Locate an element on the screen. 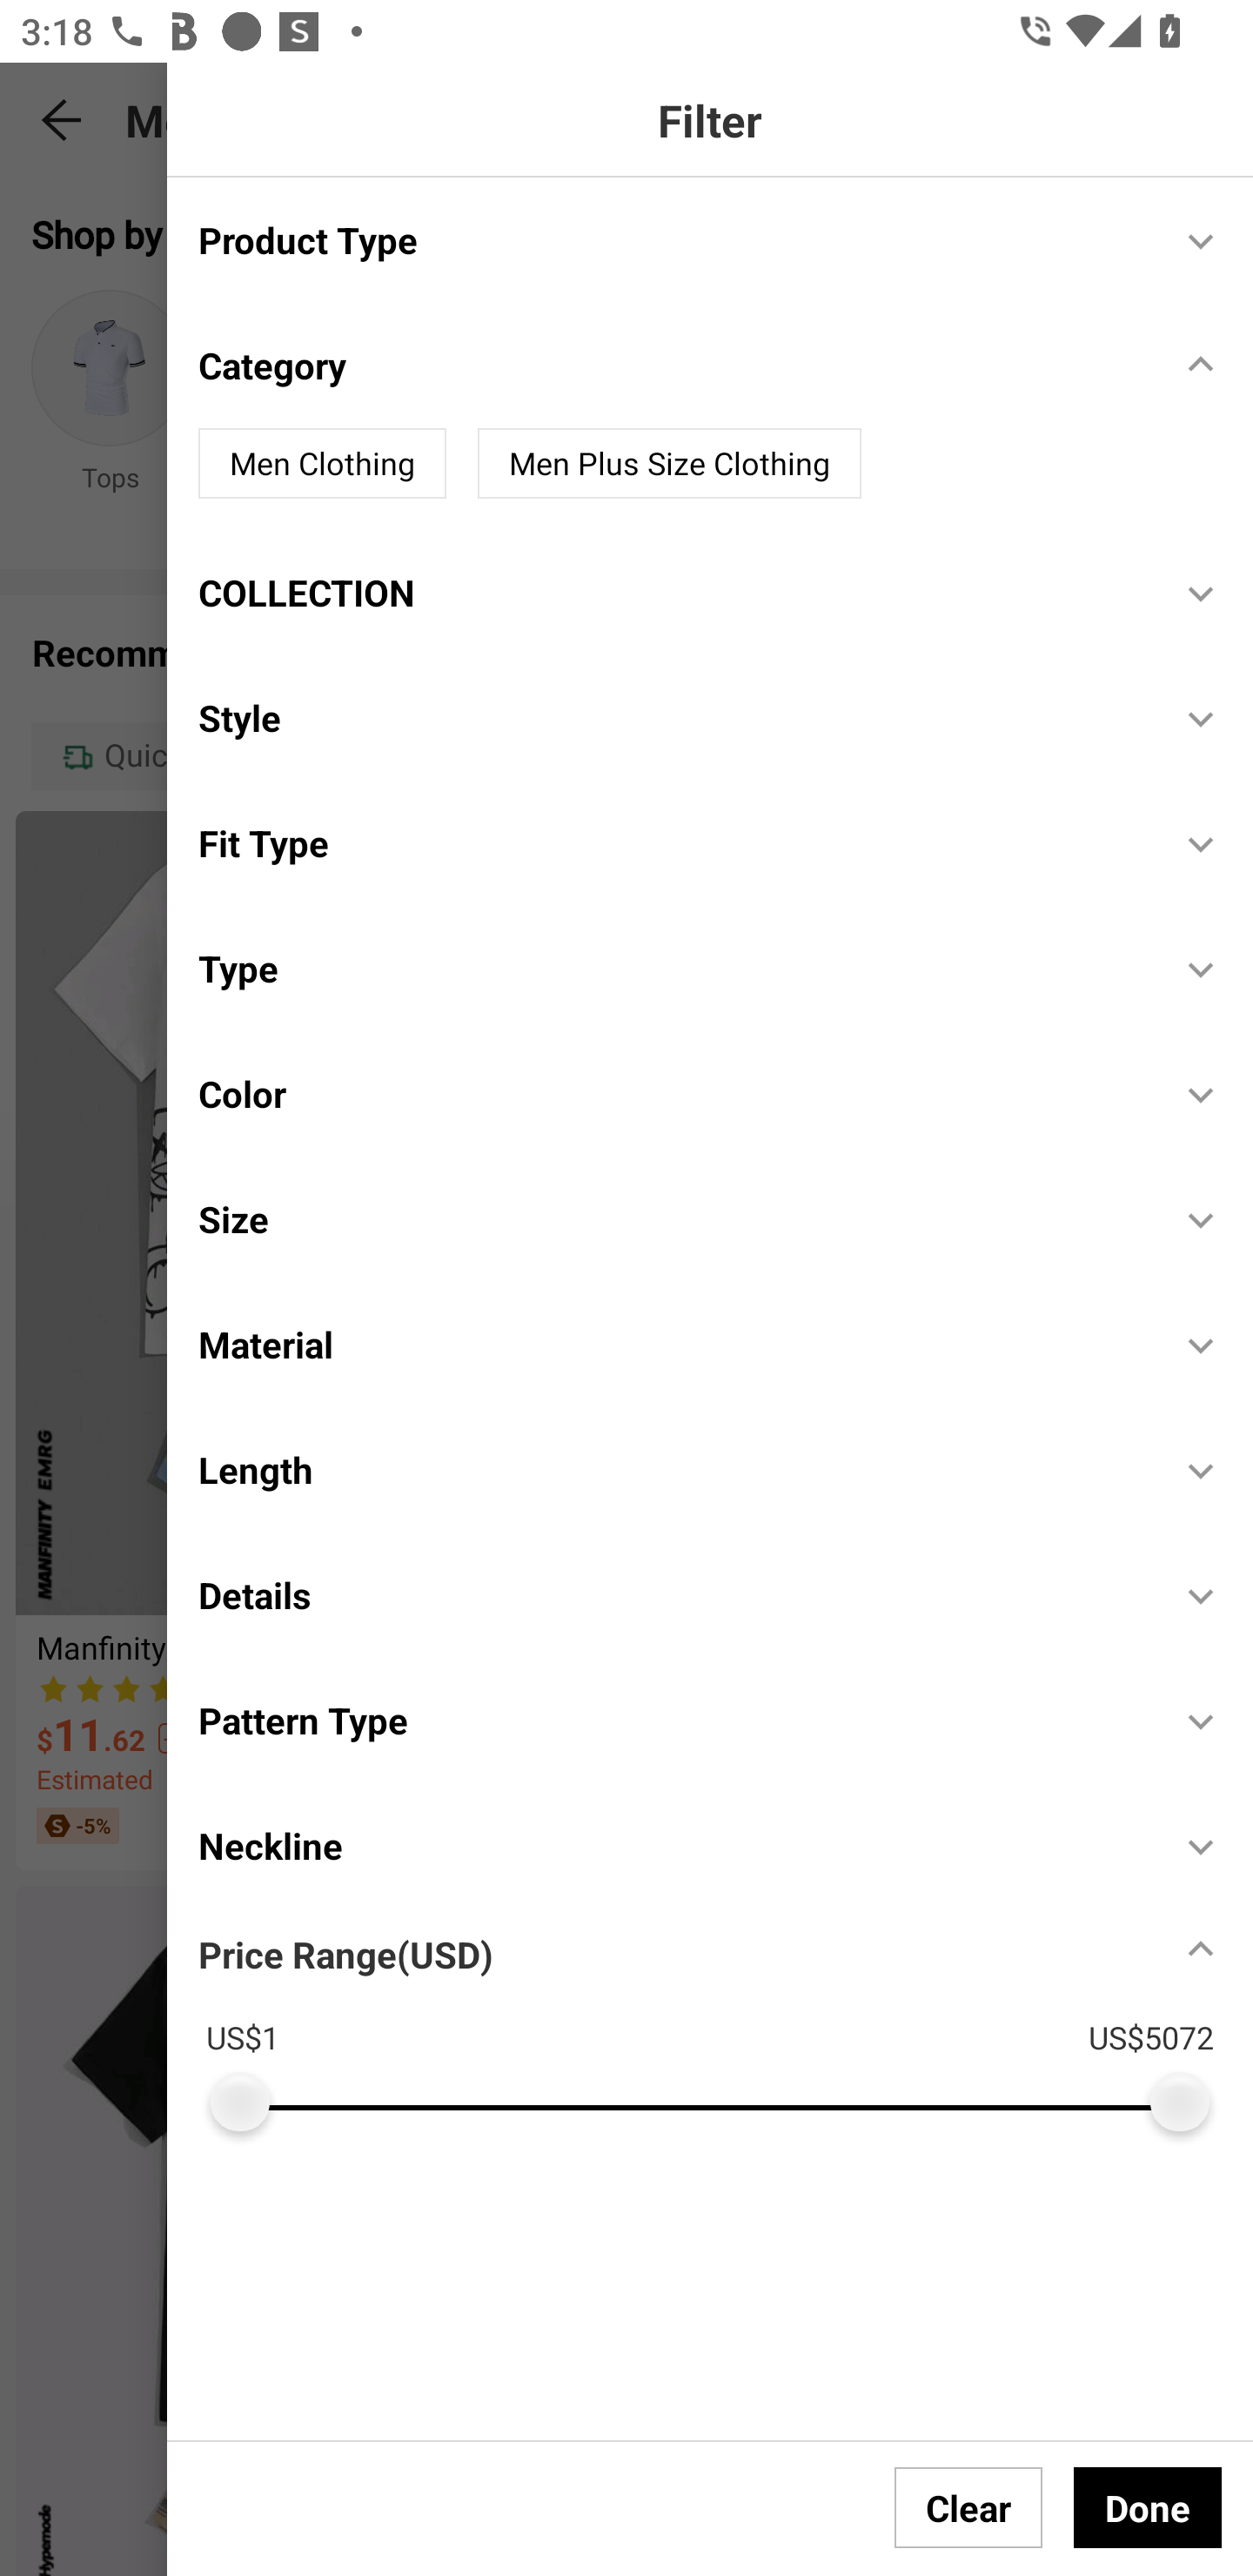 This screenshot has height=2576, width=1253. Details is located at coordinates (673, 1594).